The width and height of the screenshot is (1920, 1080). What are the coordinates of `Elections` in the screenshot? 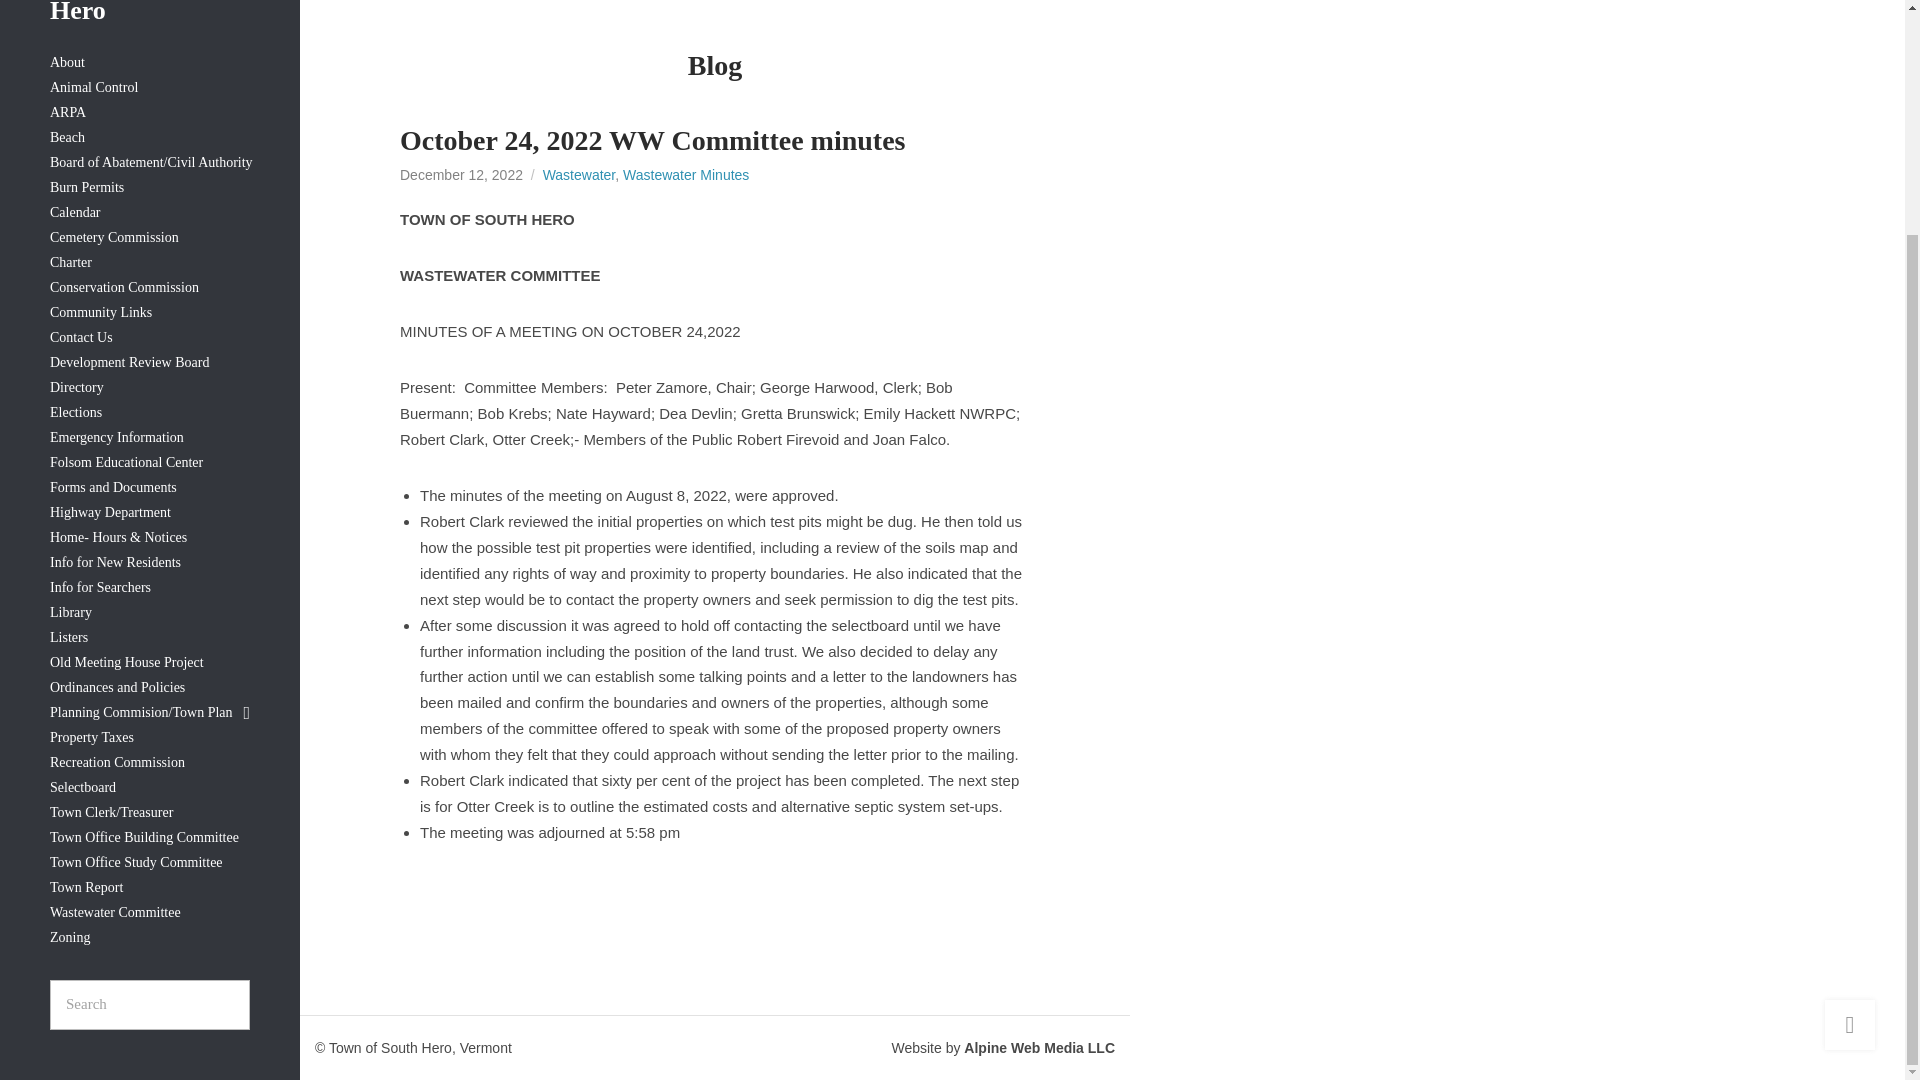 It's located at (149, 412).